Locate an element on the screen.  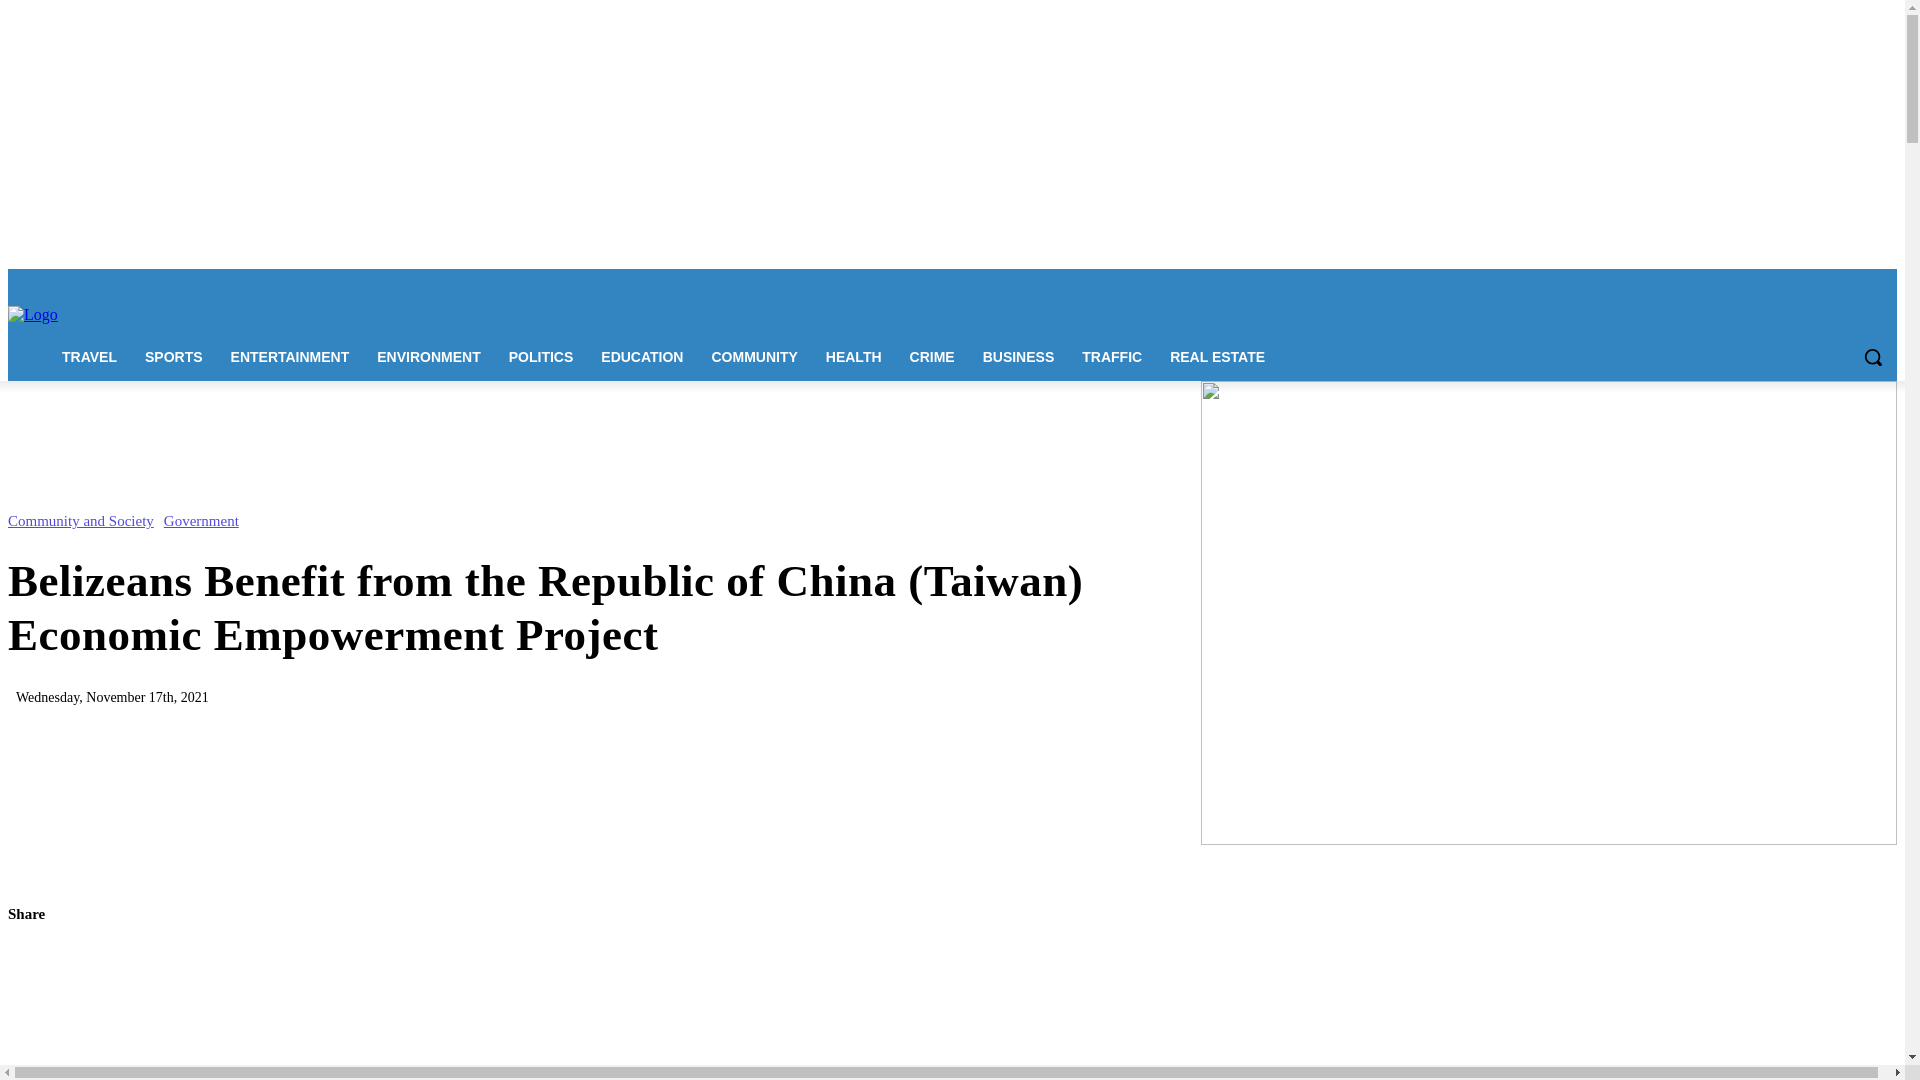
Contact Us is located at coordinates (301, 282).